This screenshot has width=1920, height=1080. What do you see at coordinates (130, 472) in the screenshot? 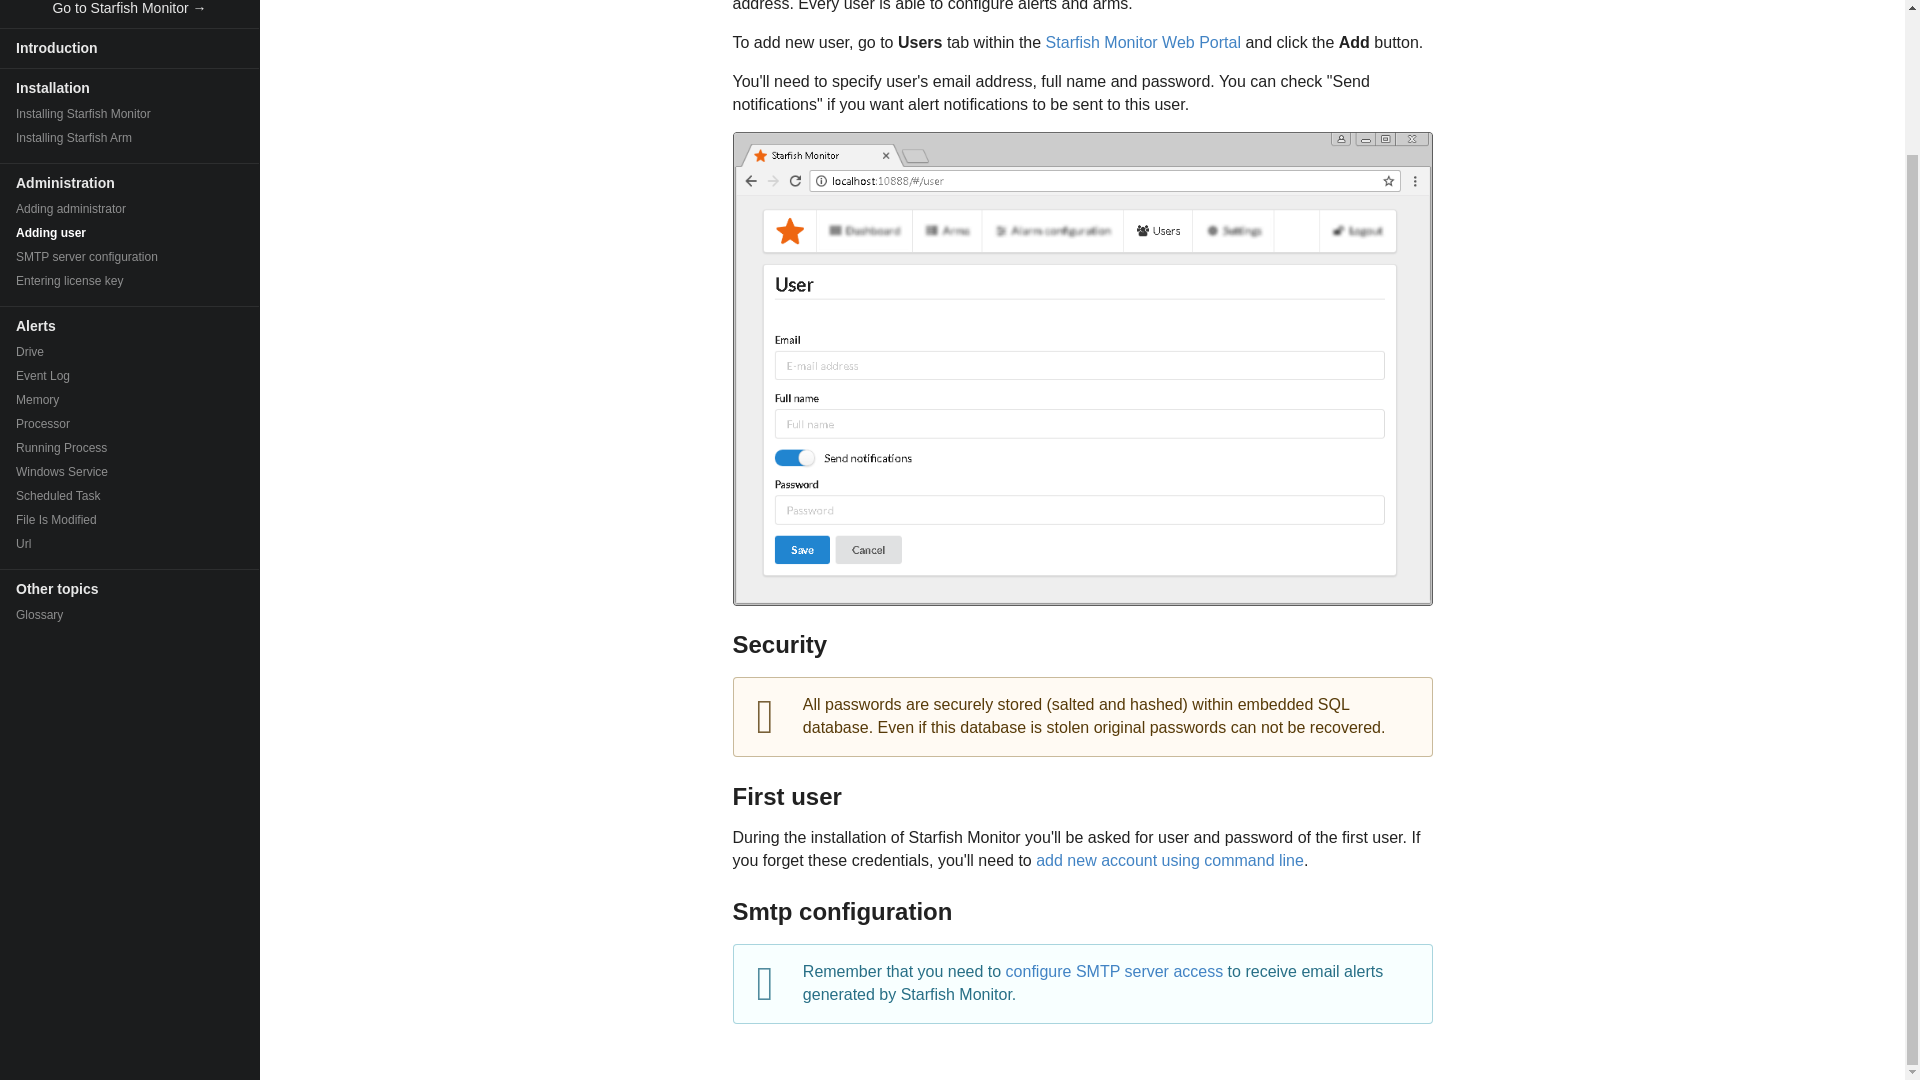
I see `Windows Service` at bounding box center [130, 472].